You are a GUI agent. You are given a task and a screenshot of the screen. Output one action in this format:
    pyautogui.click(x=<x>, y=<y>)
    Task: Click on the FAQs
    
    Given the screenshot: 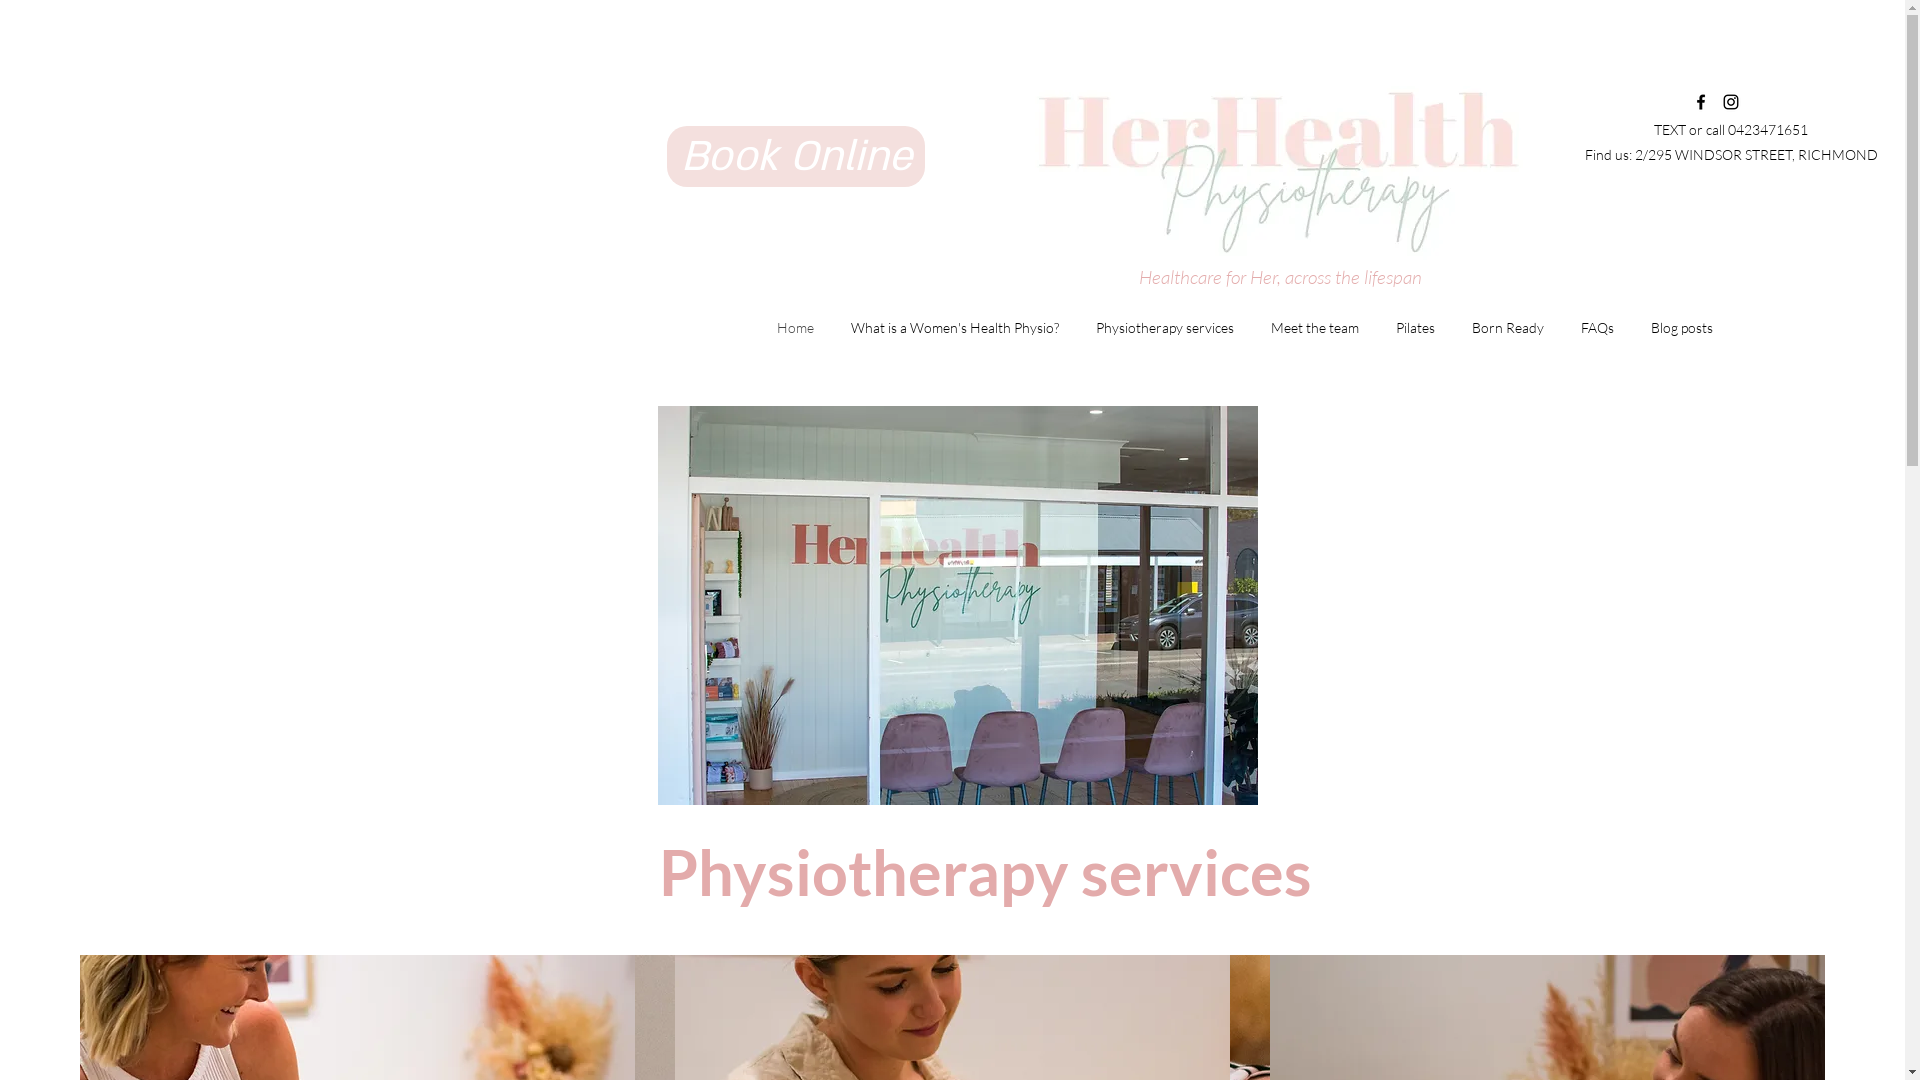 What is the action you would take?
    pyautogui.click(x=1597, y=328)
    